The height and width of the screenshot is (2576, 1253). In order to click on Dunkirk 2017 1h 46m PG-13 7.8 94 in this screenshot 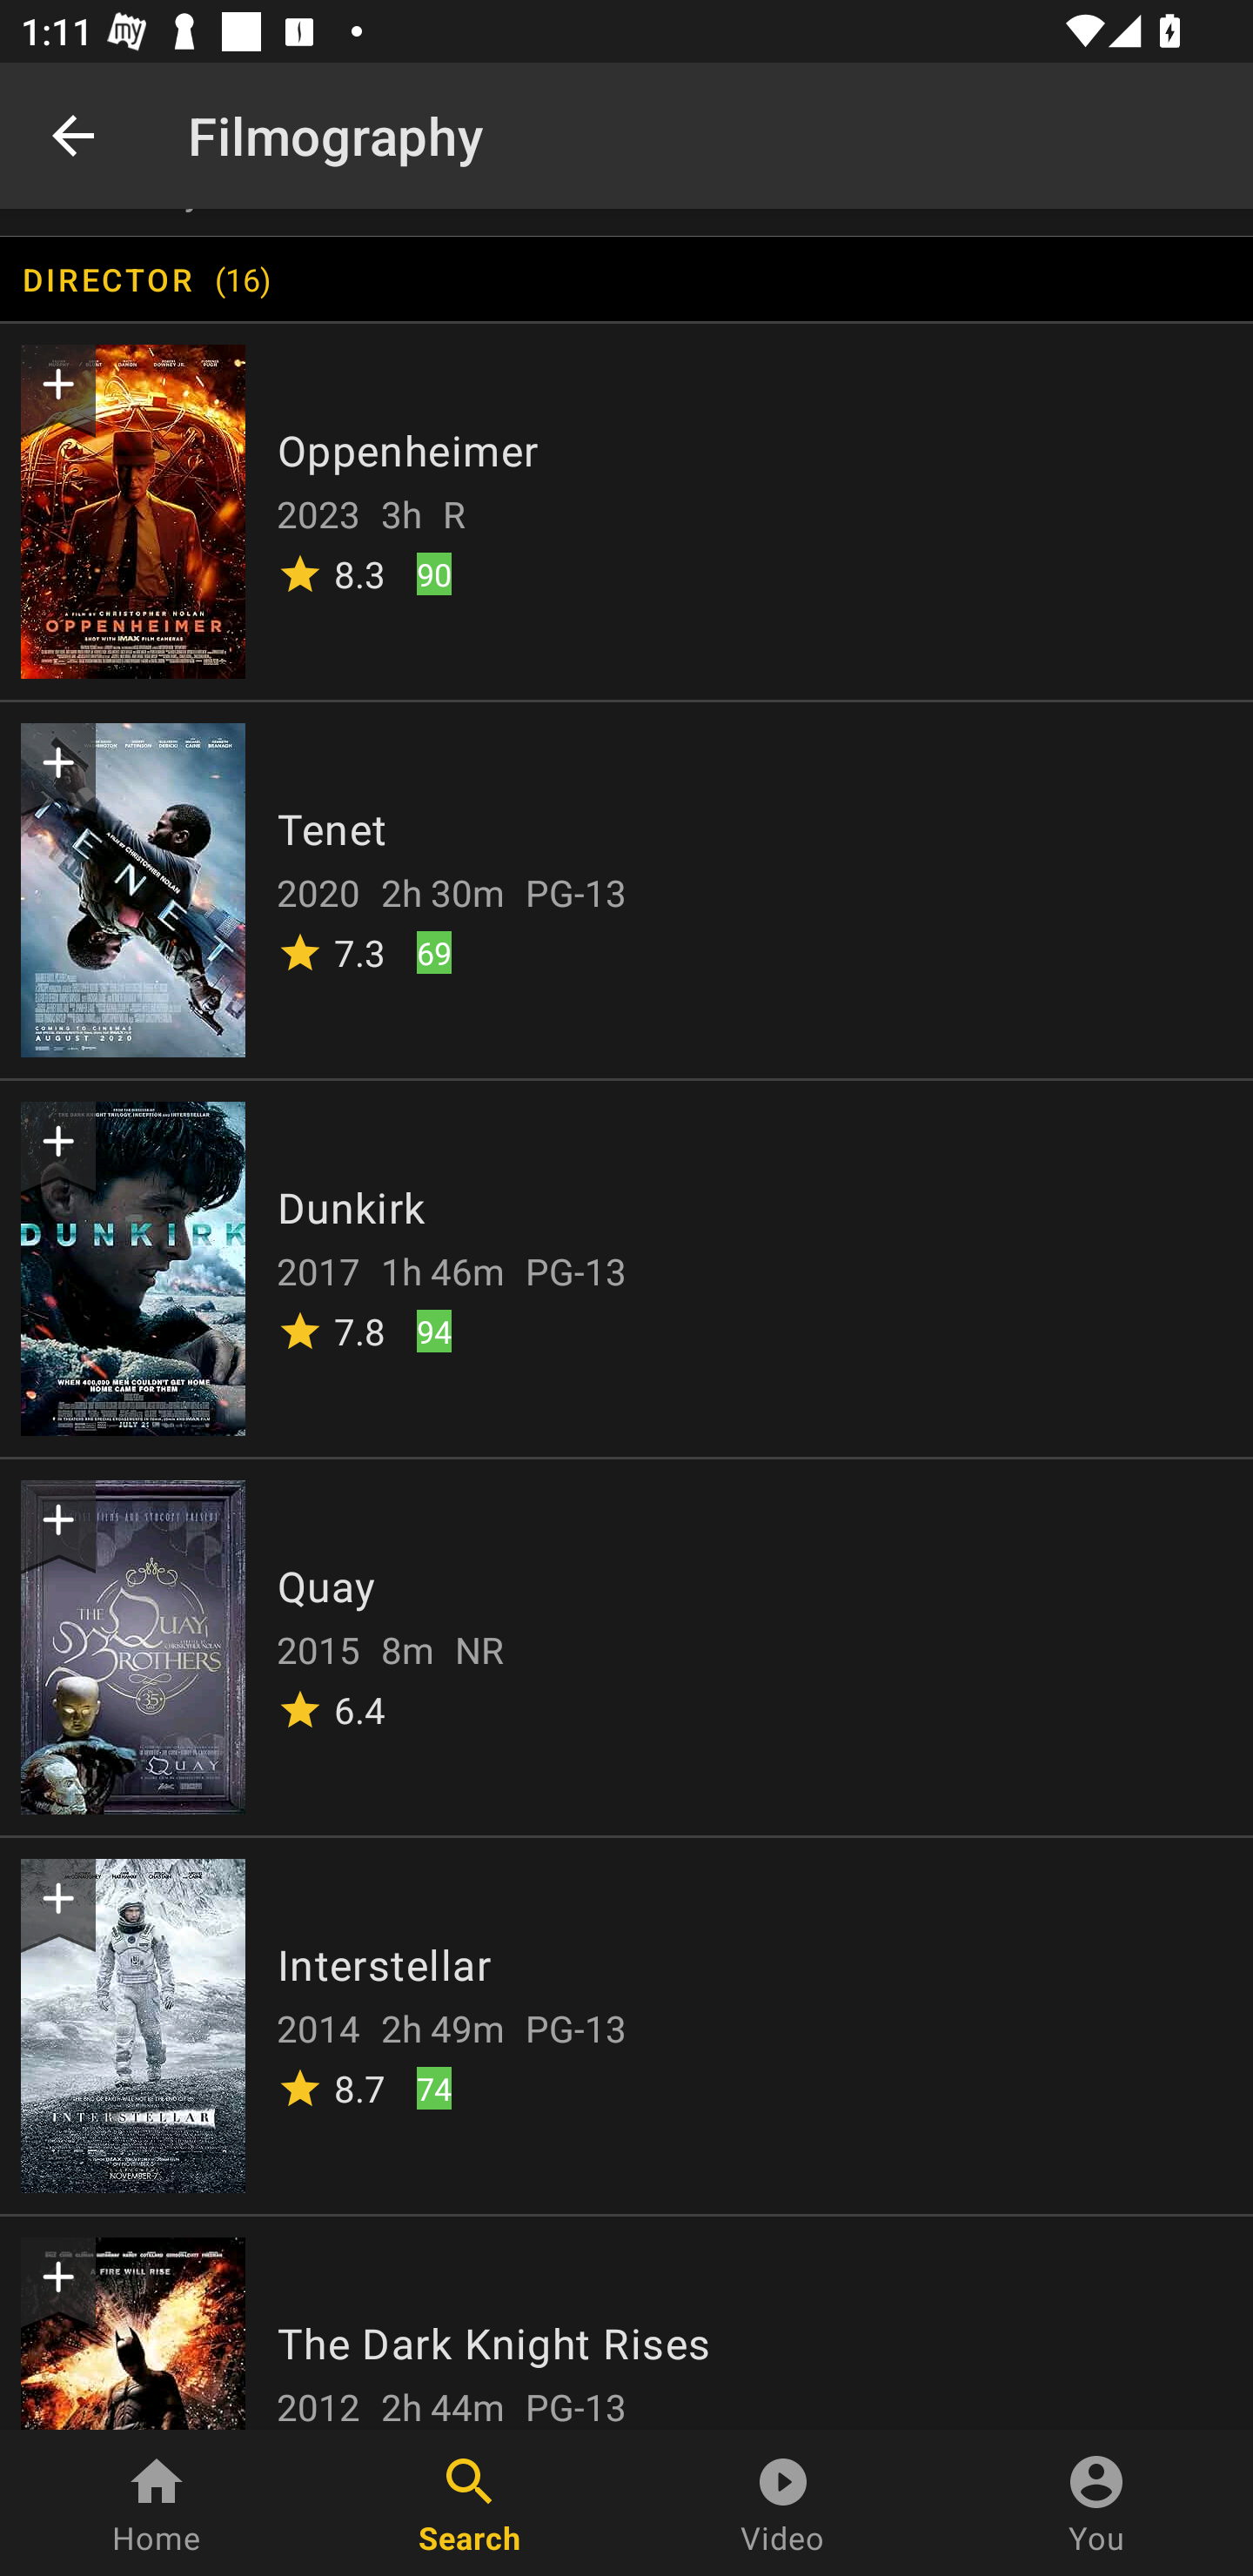, I will do `click(626, 1269)`.